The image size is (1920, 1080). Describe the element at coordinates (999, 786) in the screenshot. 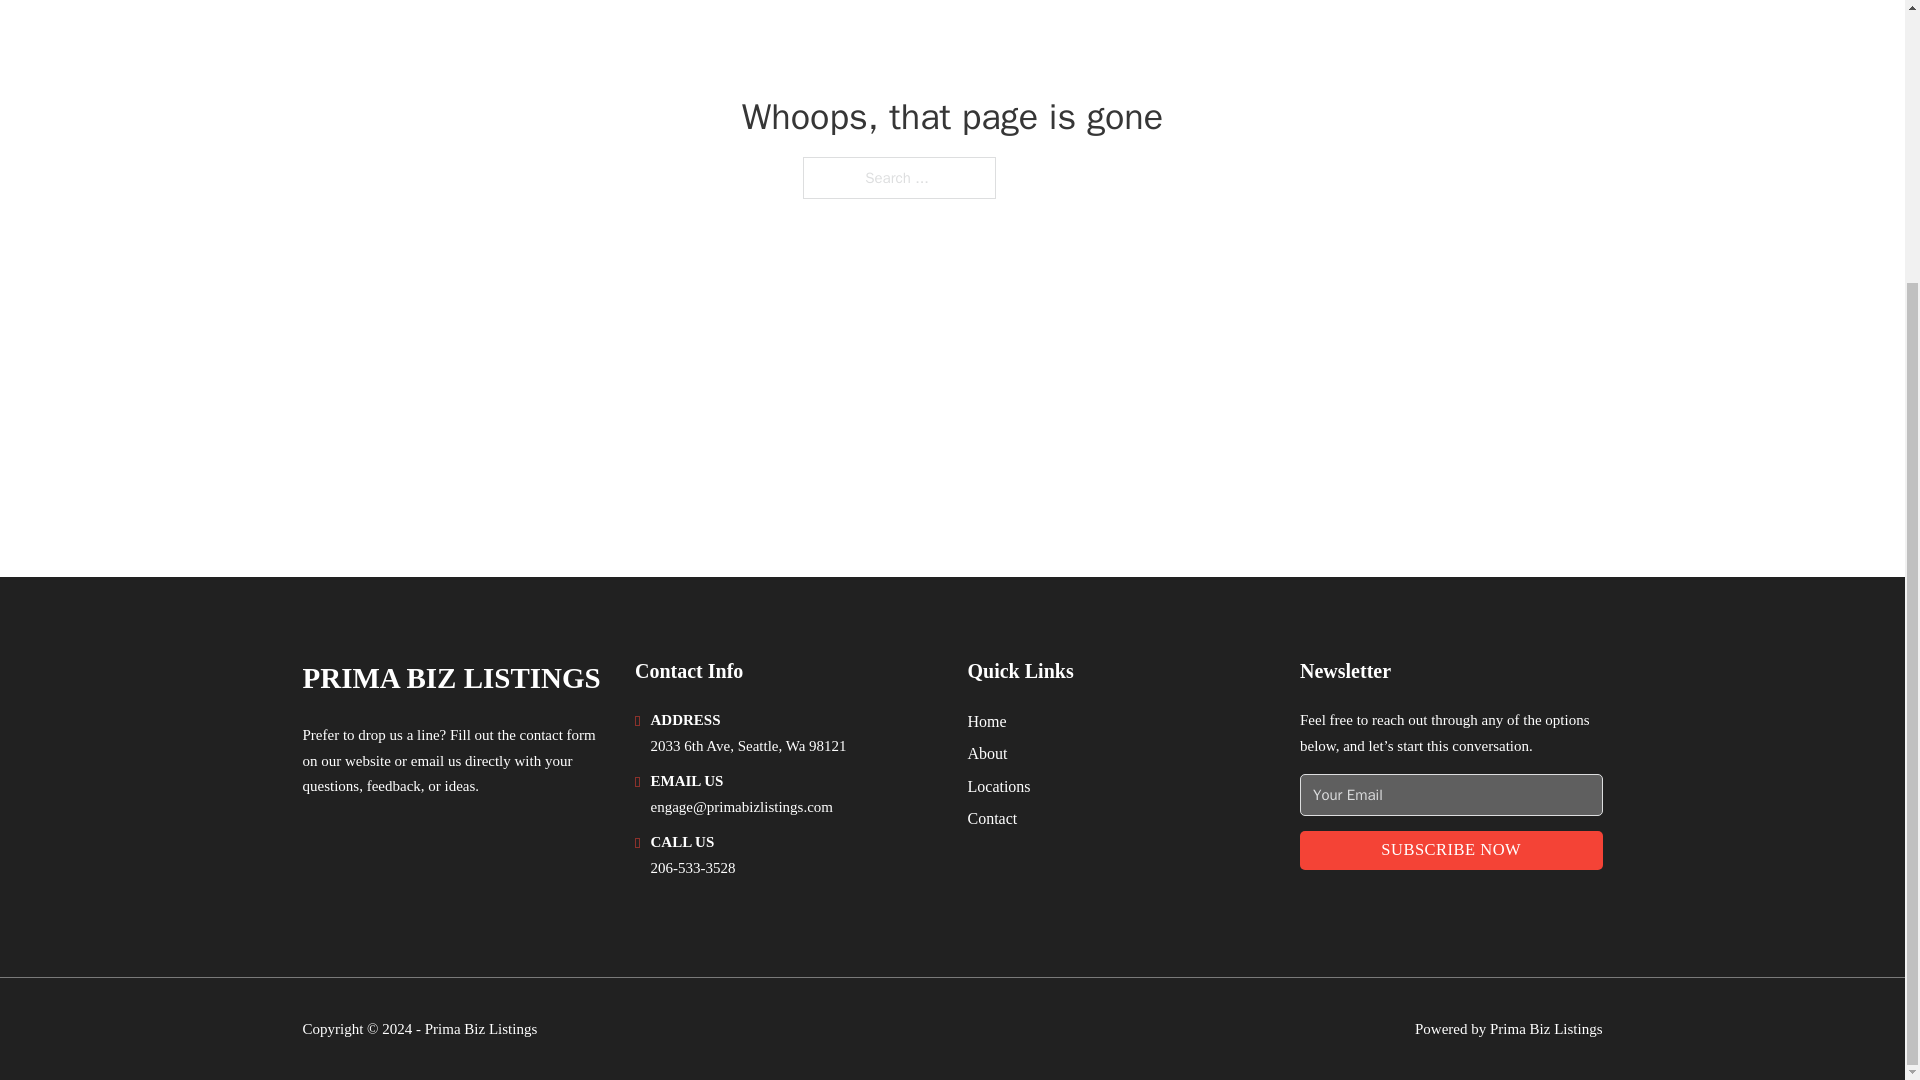

I see `Locations` at that location.